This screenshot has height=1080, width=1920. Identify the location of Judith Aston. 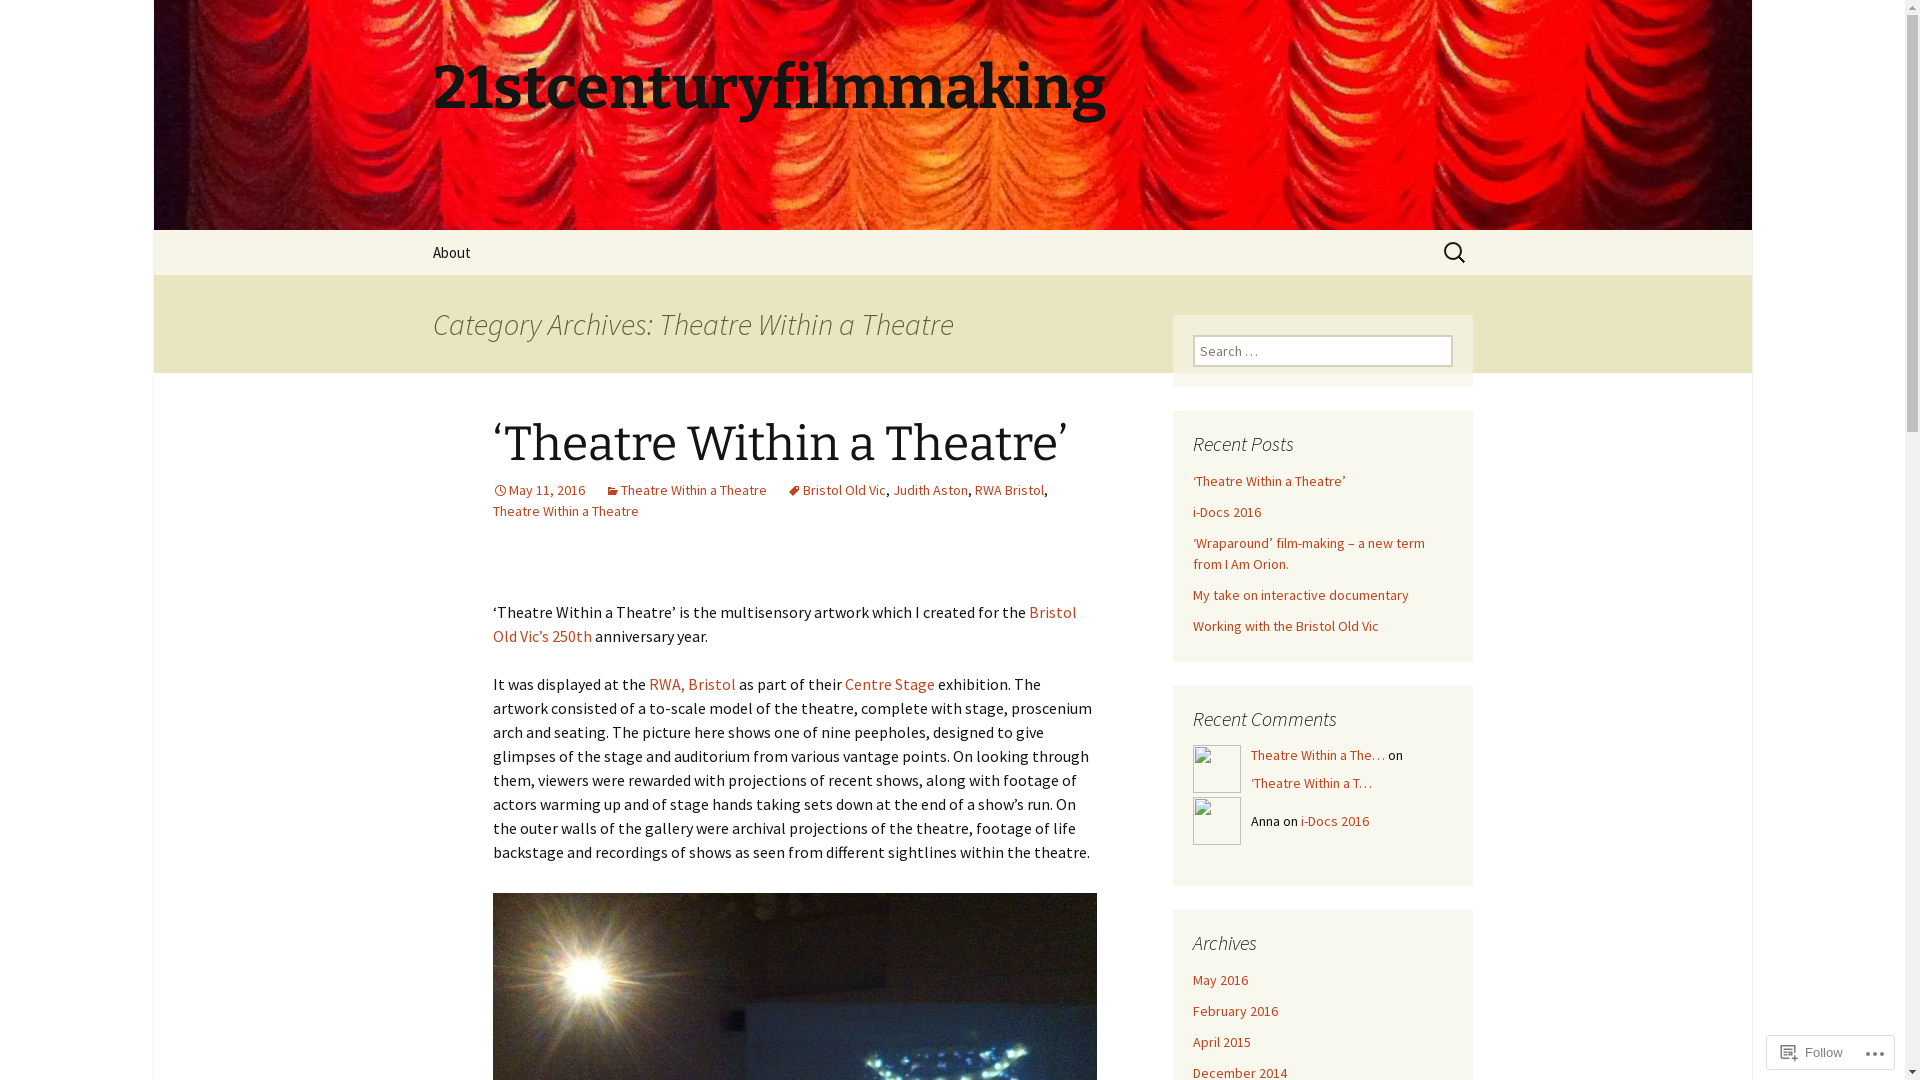
(930, 490).